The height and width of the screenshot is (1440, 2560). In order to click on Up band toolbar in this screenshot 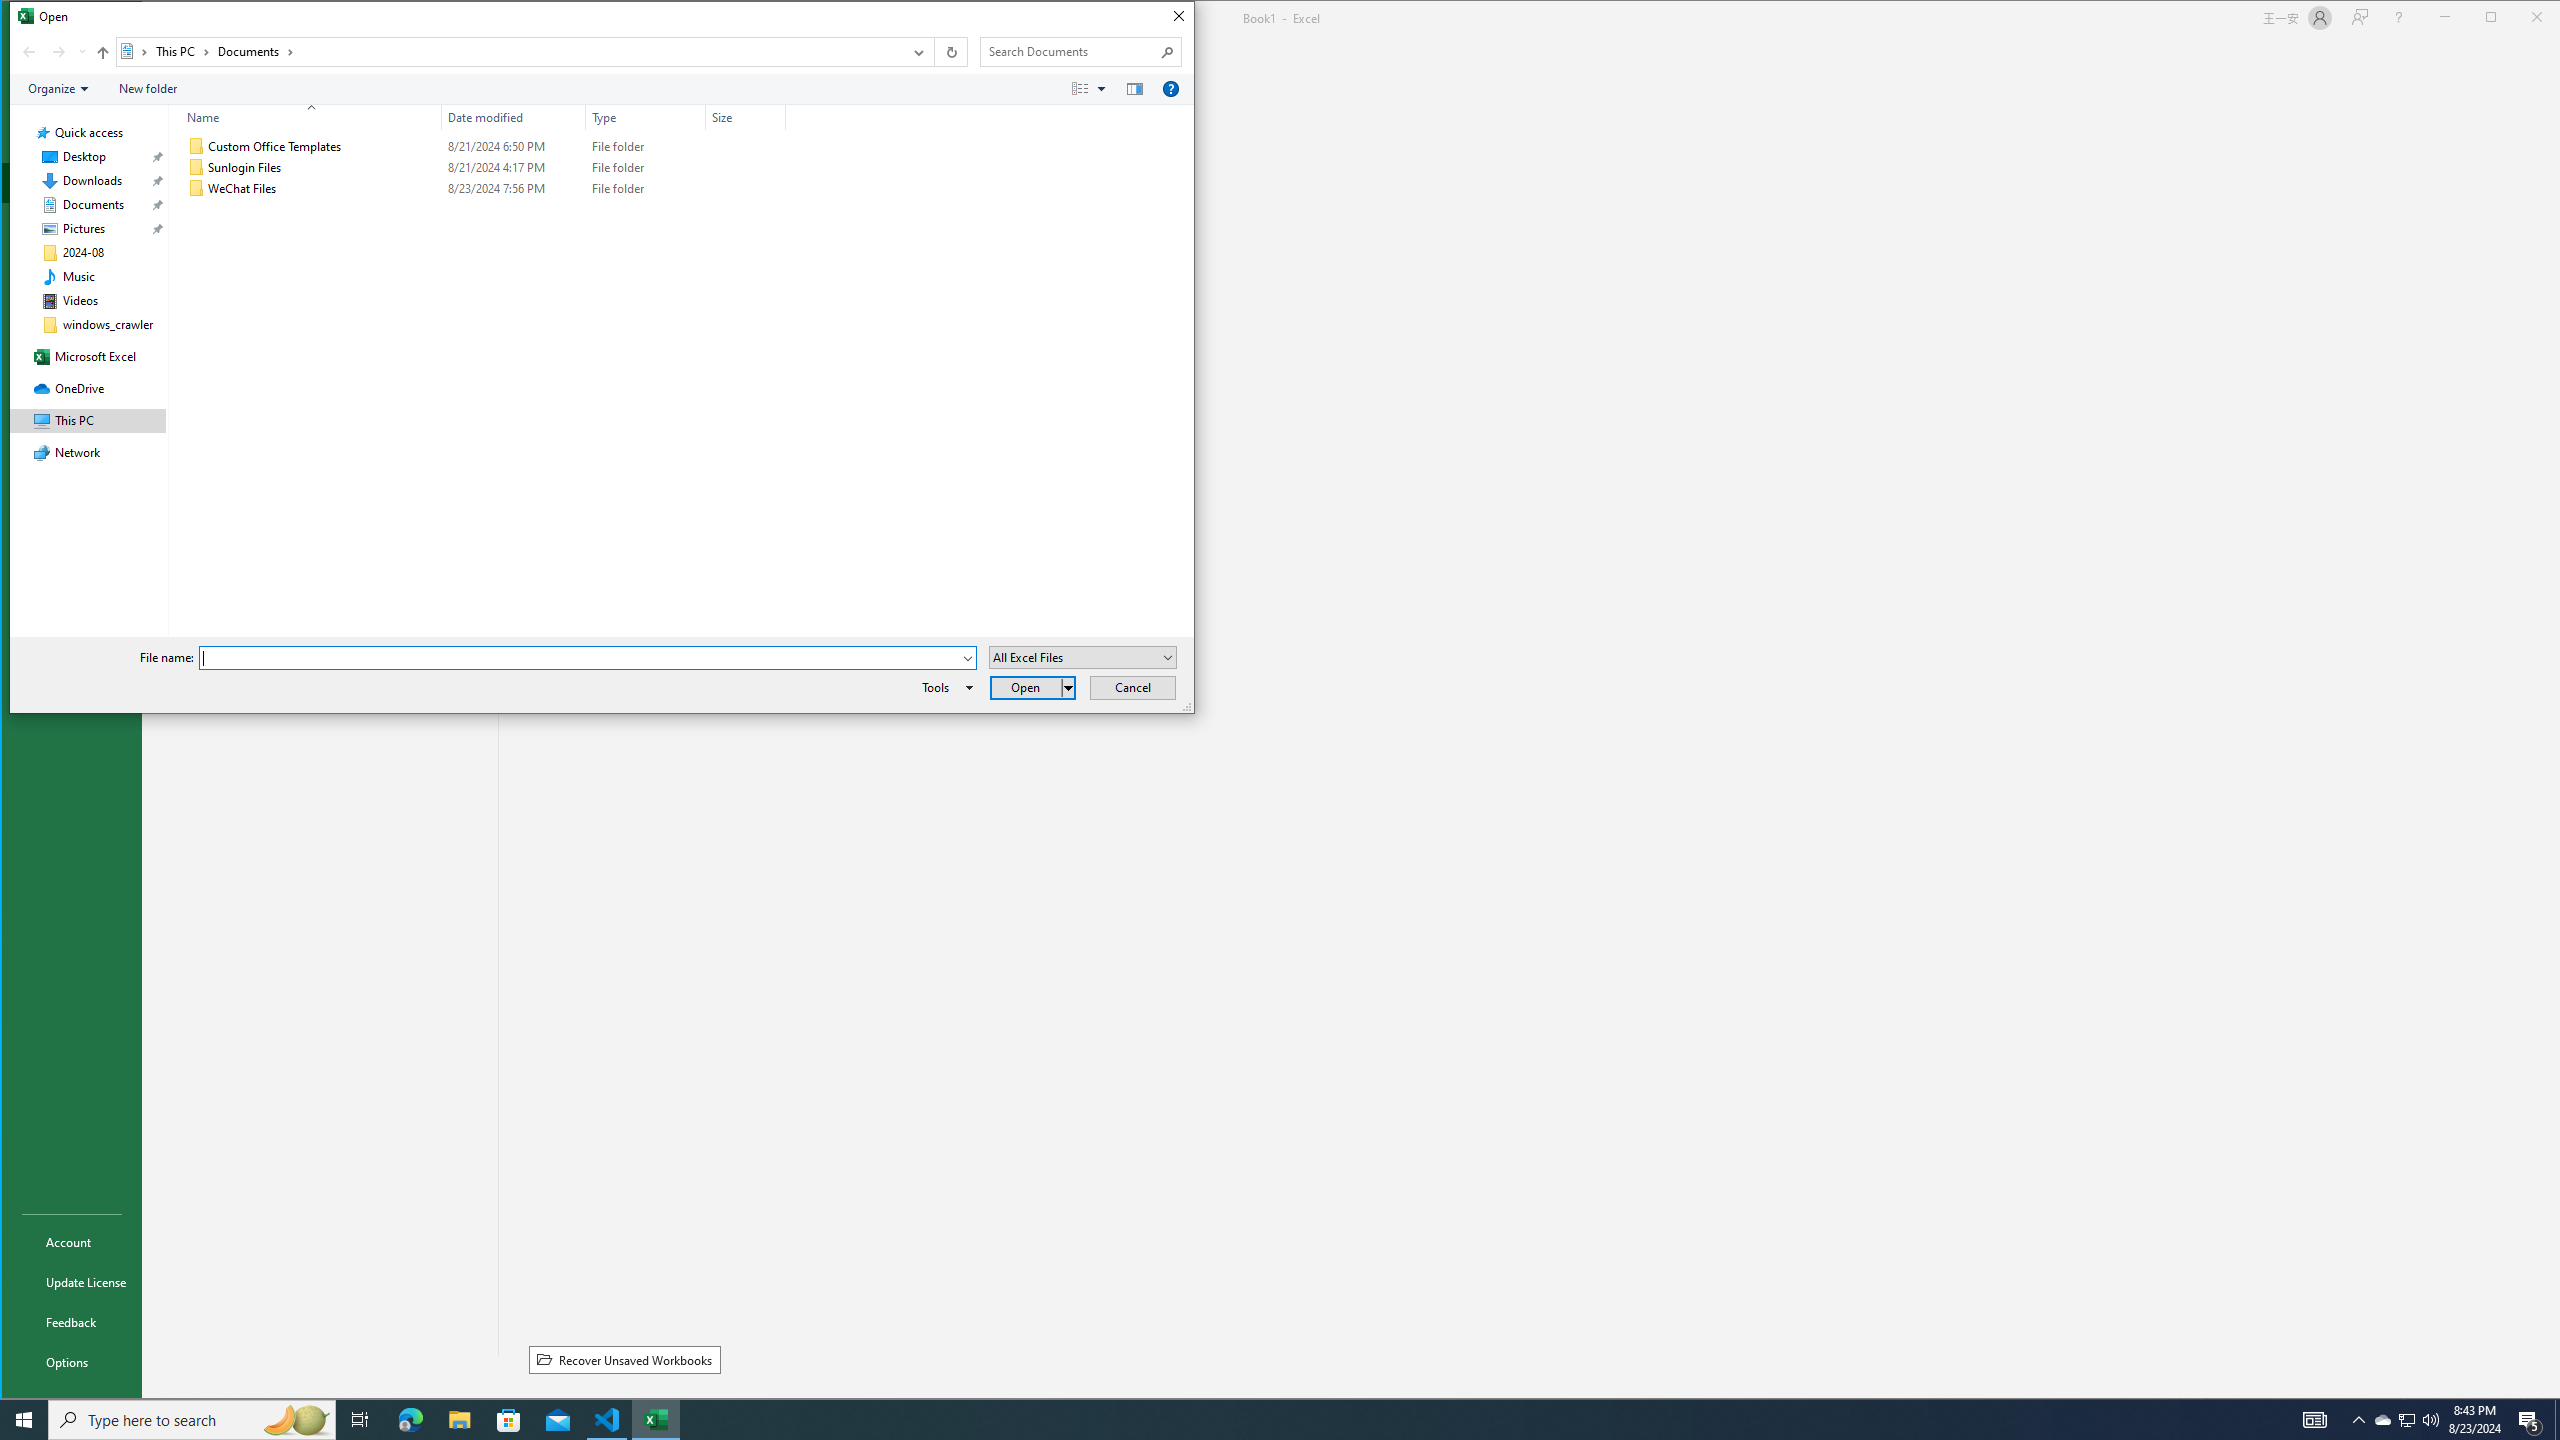, I will do `click(104, 55)`.